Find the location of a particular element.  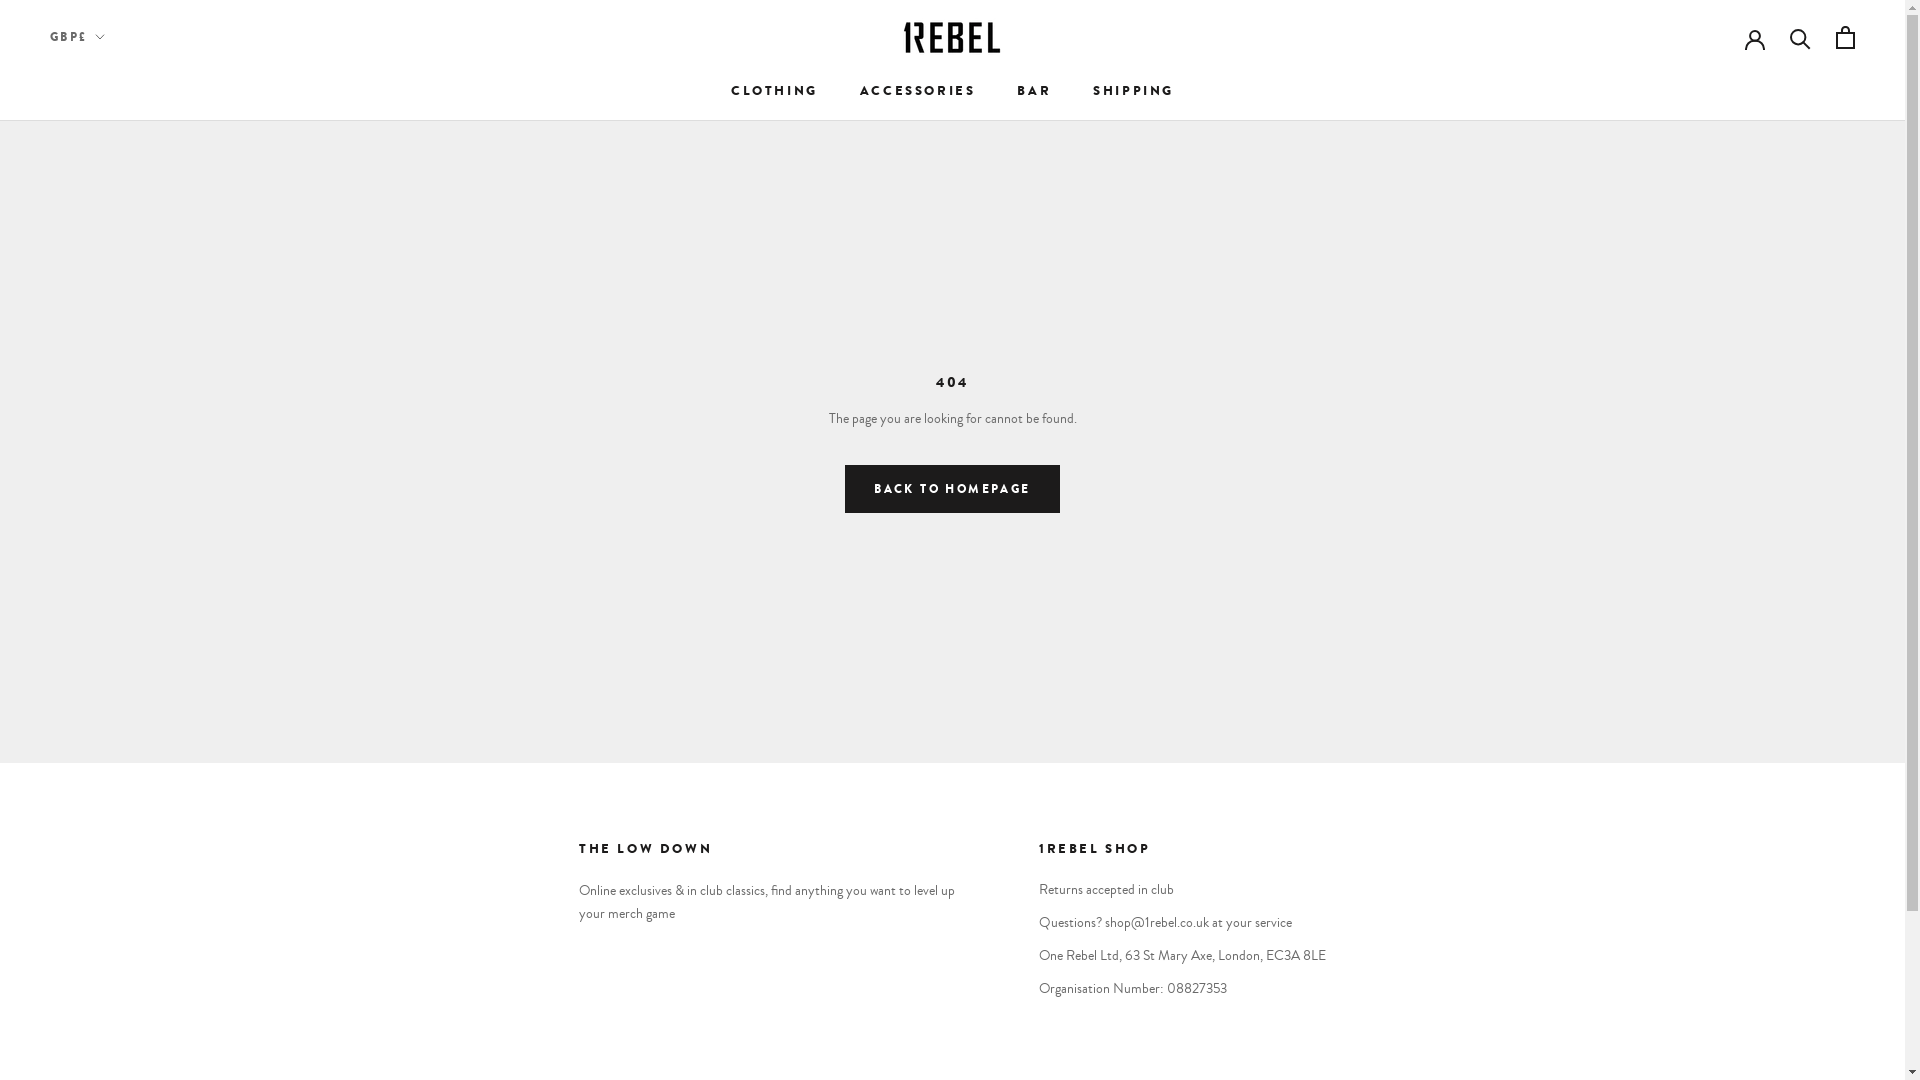

BAM is located at coordinates (119, 321).